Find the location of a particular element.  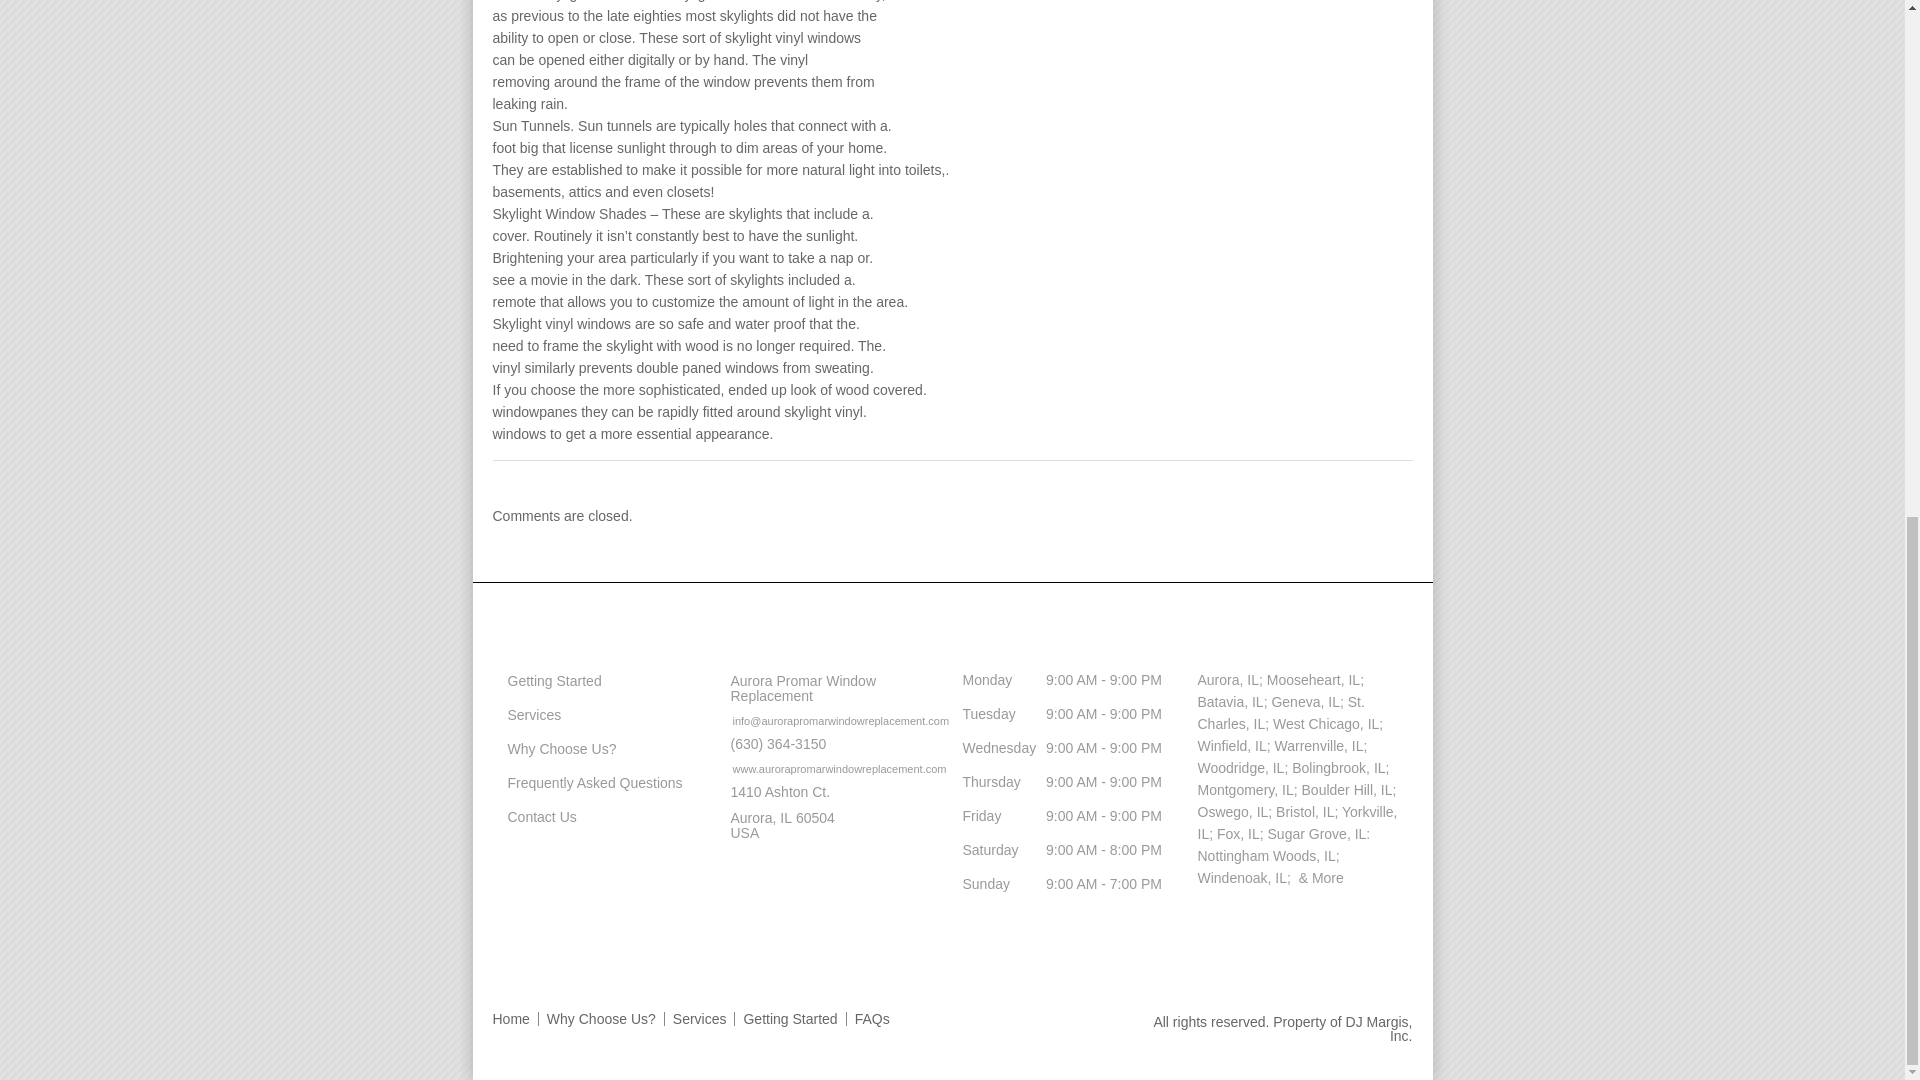

Home is located at coordinates (514, 1018).